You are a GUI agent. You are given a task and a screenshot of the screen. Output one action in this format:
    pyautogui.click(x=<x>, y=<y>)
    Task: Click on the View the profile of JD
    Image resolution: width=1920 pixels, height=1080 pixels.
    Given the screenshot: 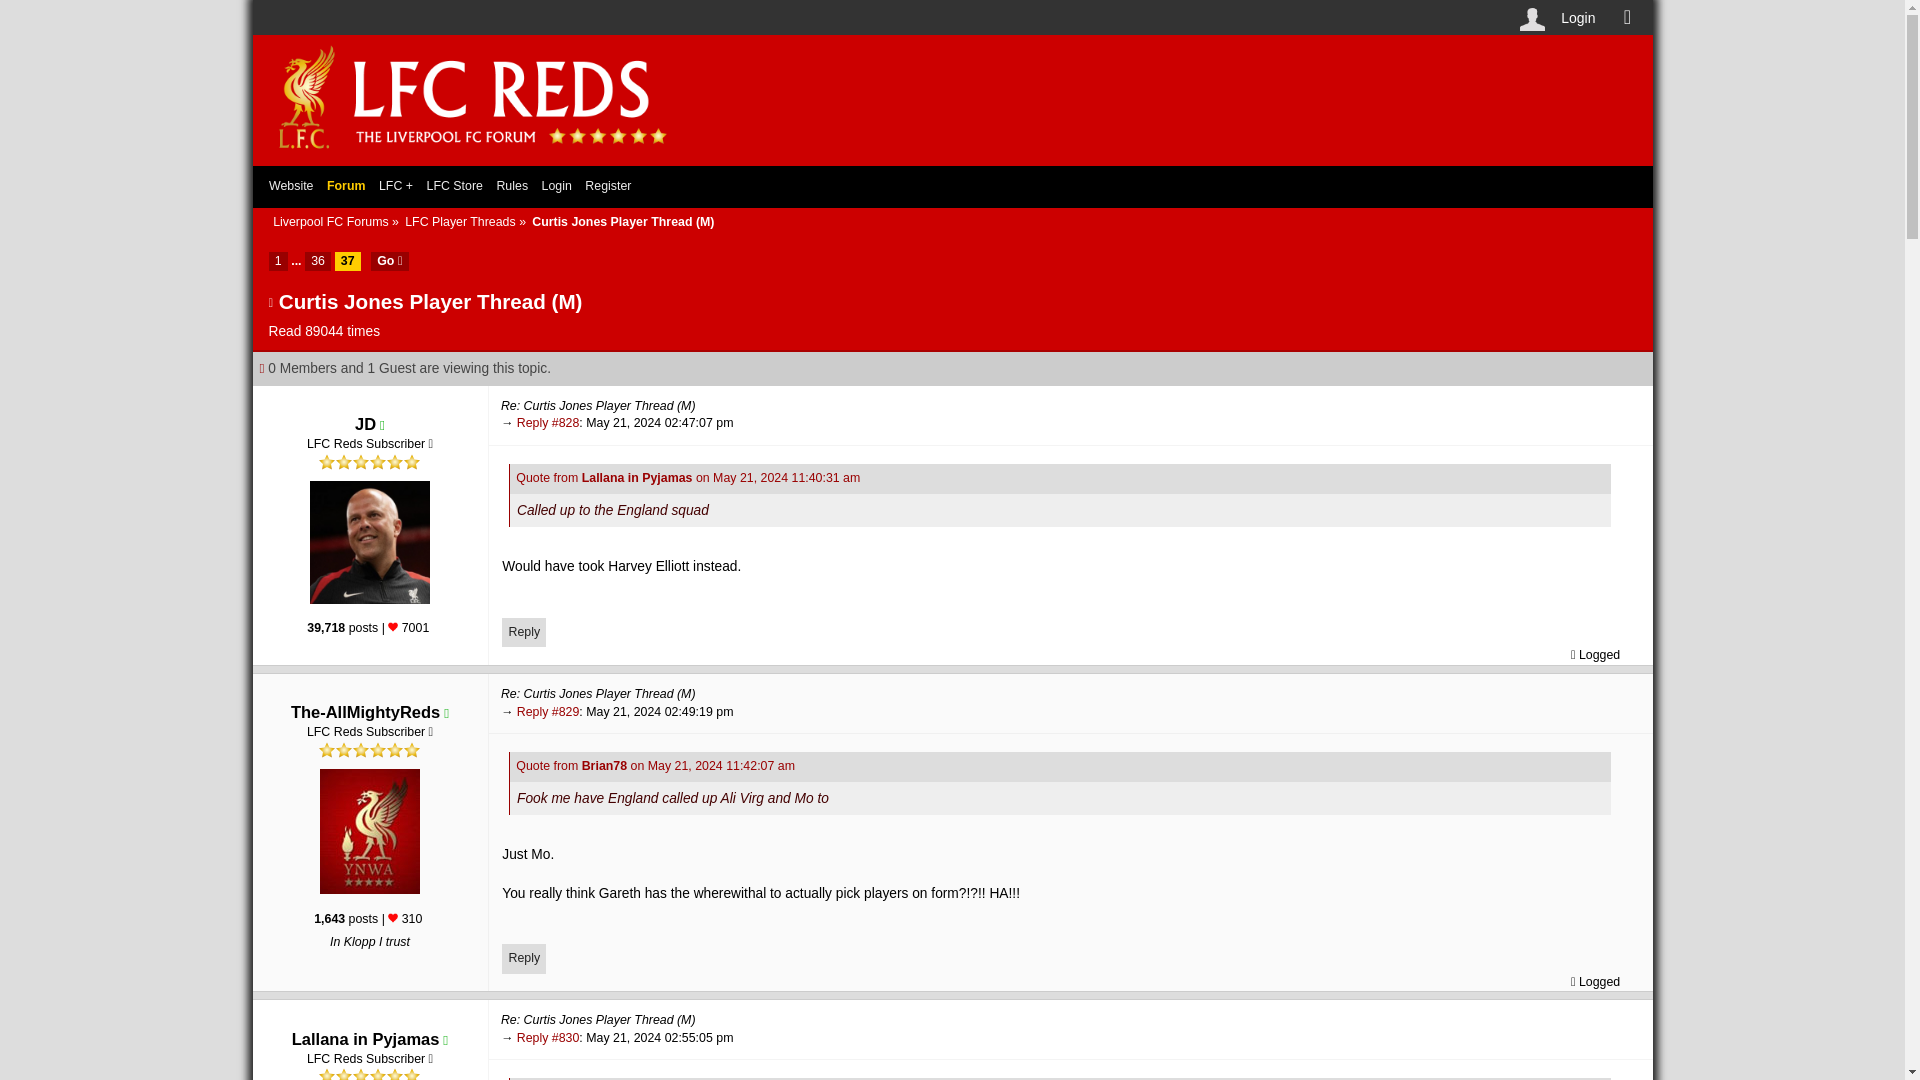 What is the action you would take?
    pyautogui.click(x=366, y=424)
    